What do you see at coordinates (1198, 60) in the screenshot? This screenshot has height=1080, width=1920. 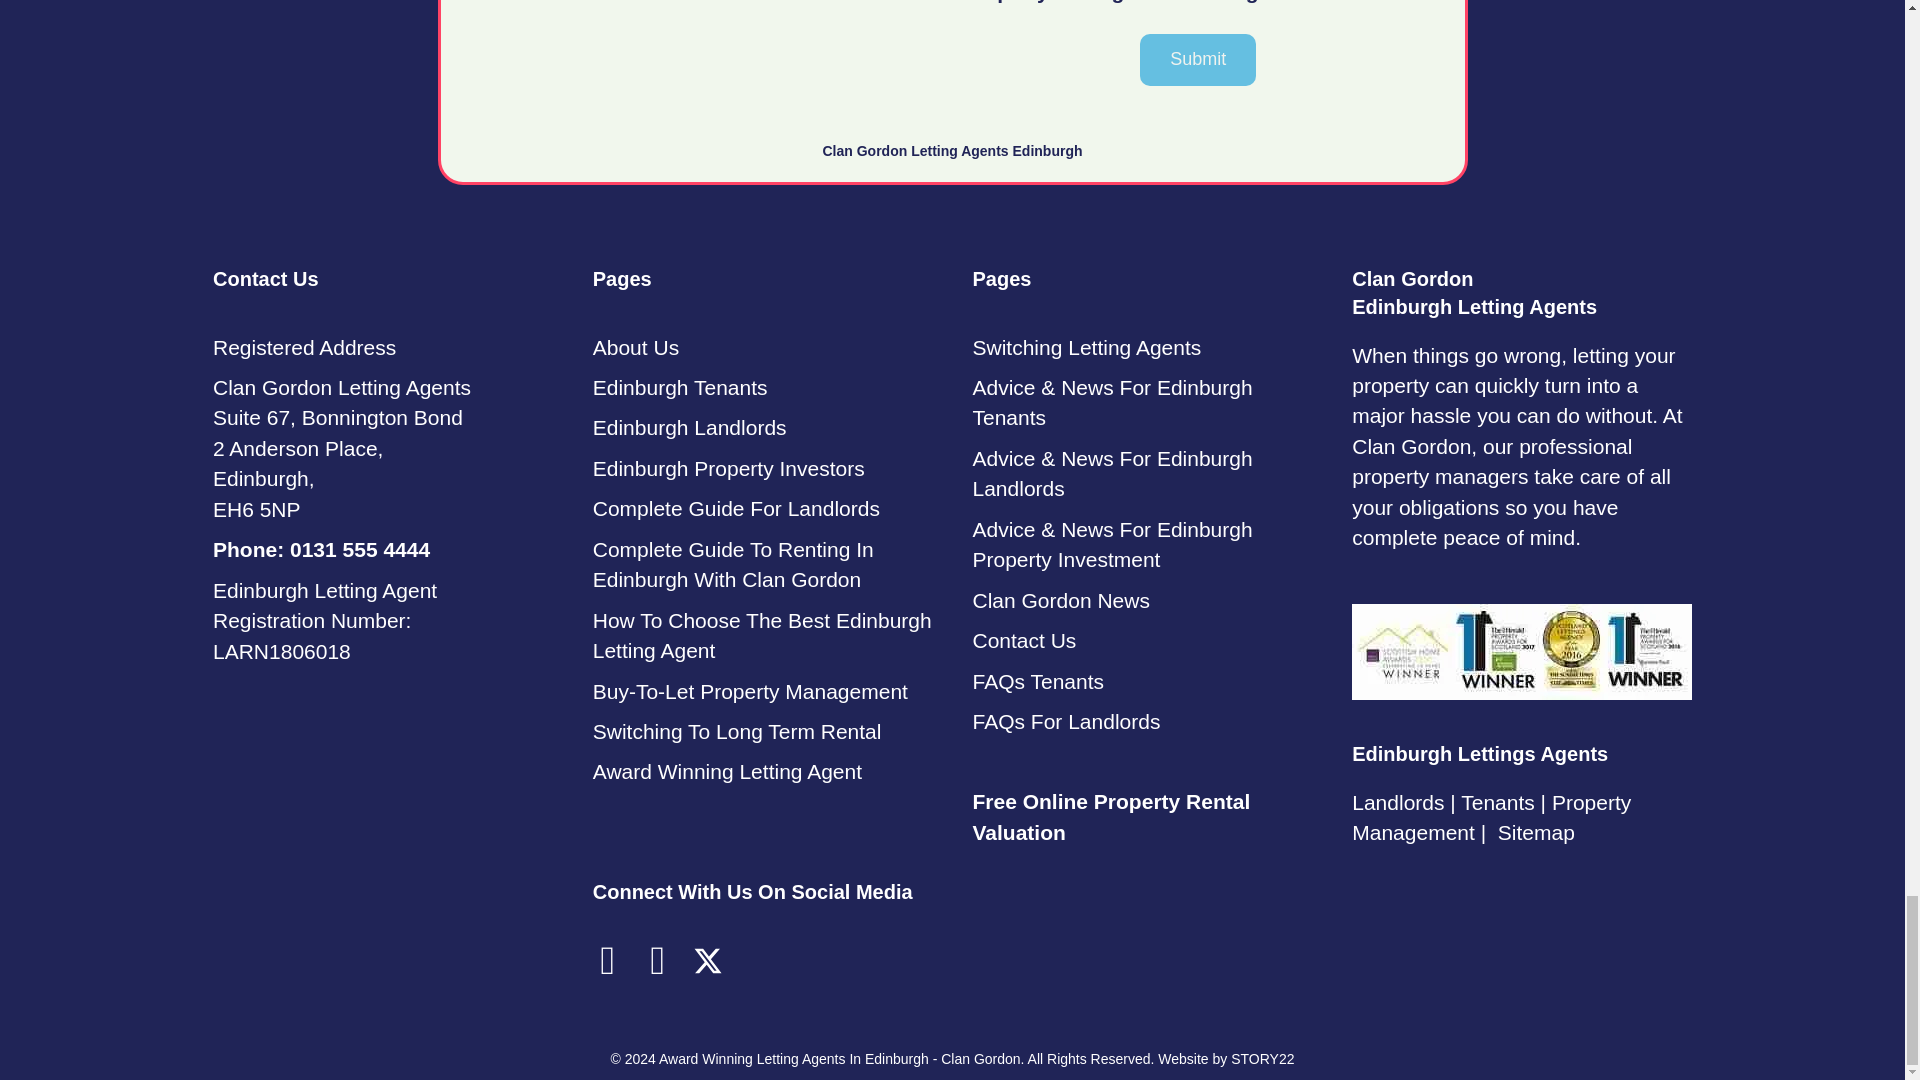 I see `Submit` at bounding box center [1198, 60].